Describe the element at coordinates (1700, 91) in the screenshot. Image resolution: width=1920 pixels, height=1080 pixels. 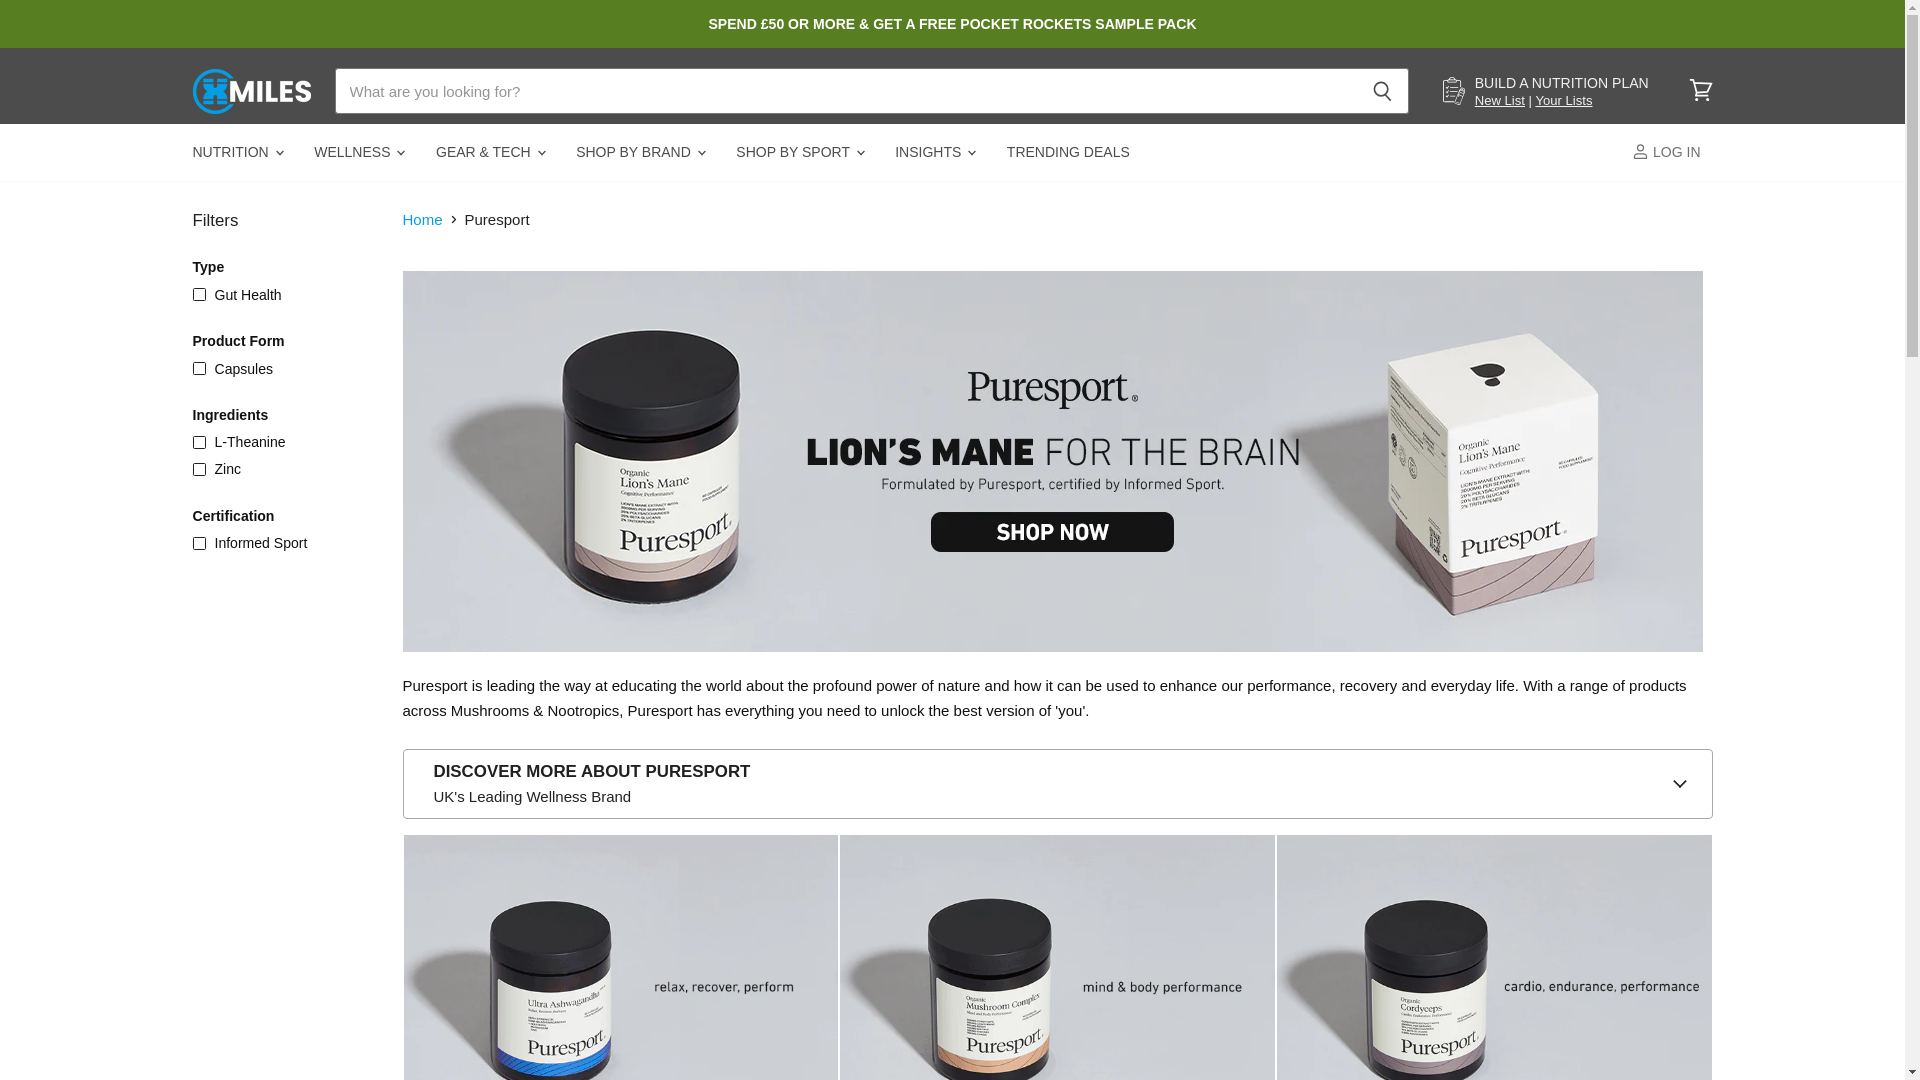
I see `View cart` at that location.